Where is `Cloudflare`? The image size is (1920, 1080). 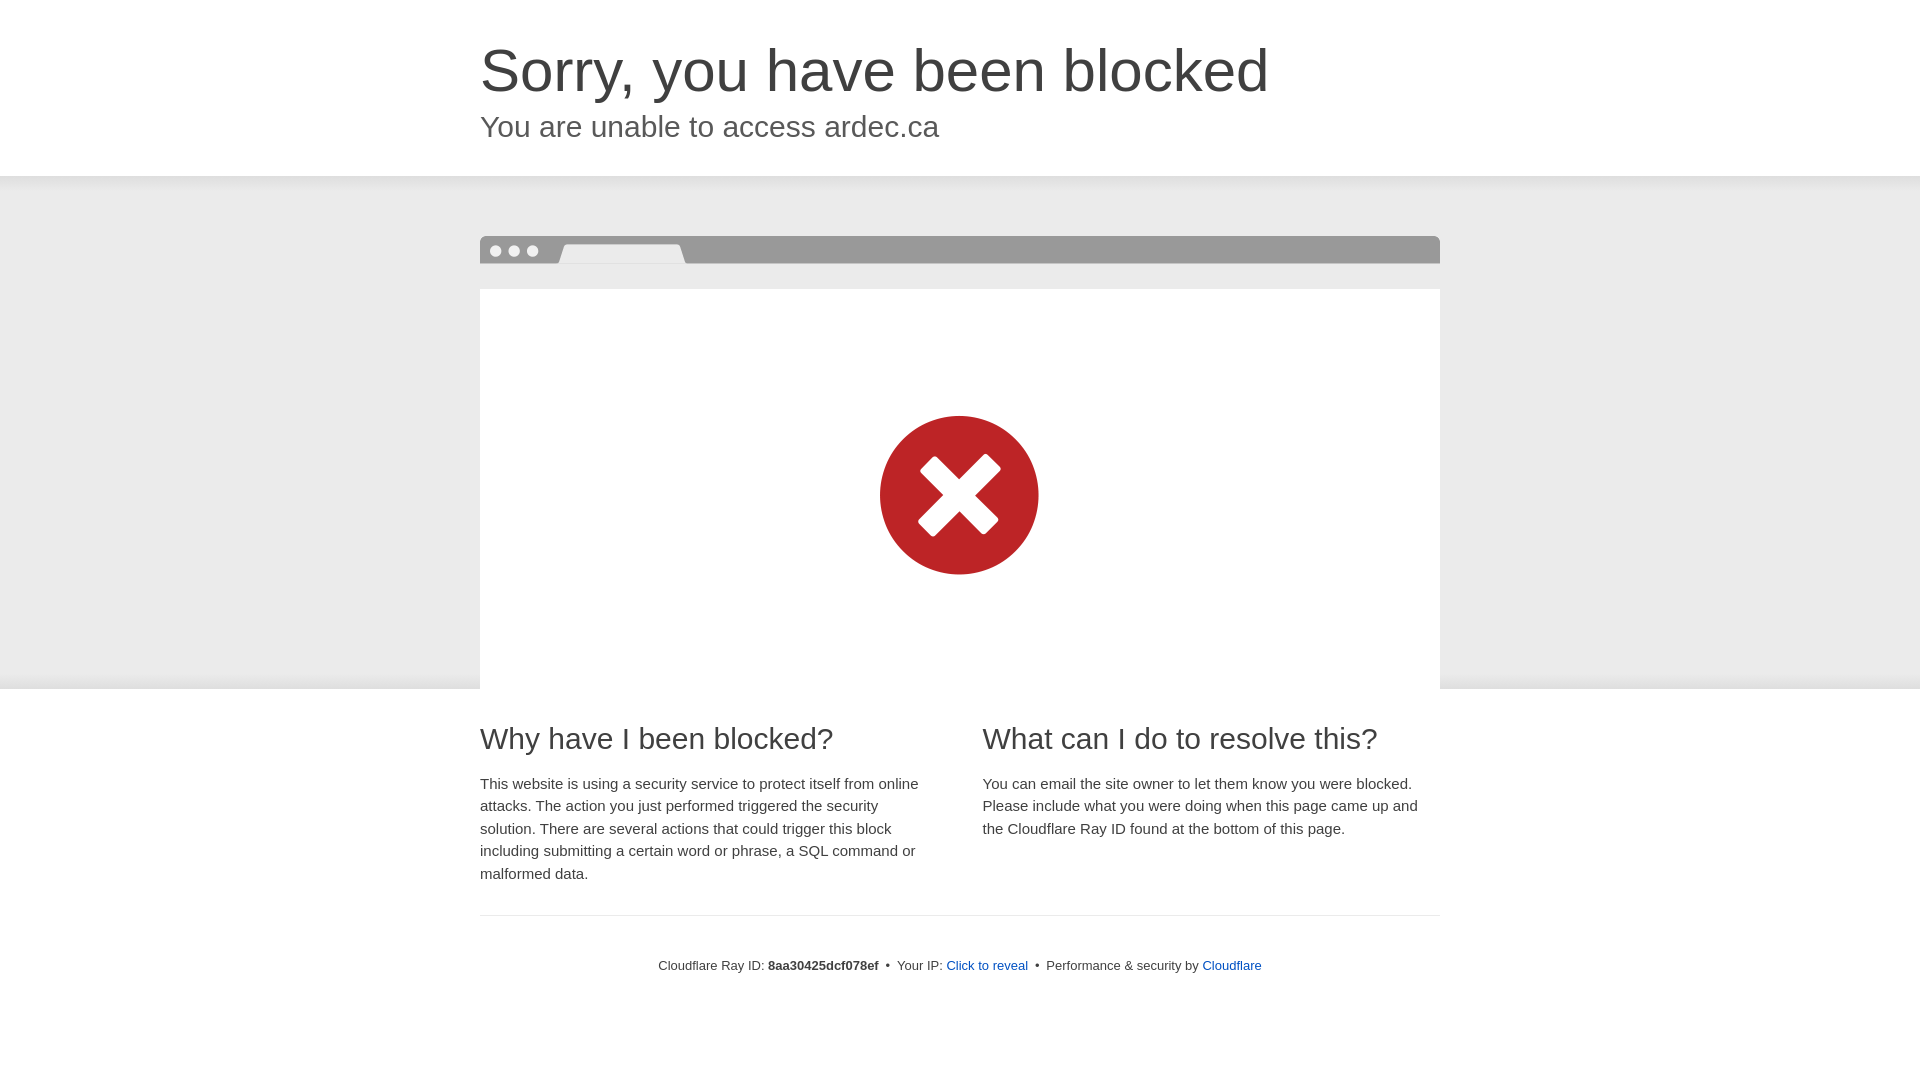
Cloudflare is located at coordinates (1231, 965).